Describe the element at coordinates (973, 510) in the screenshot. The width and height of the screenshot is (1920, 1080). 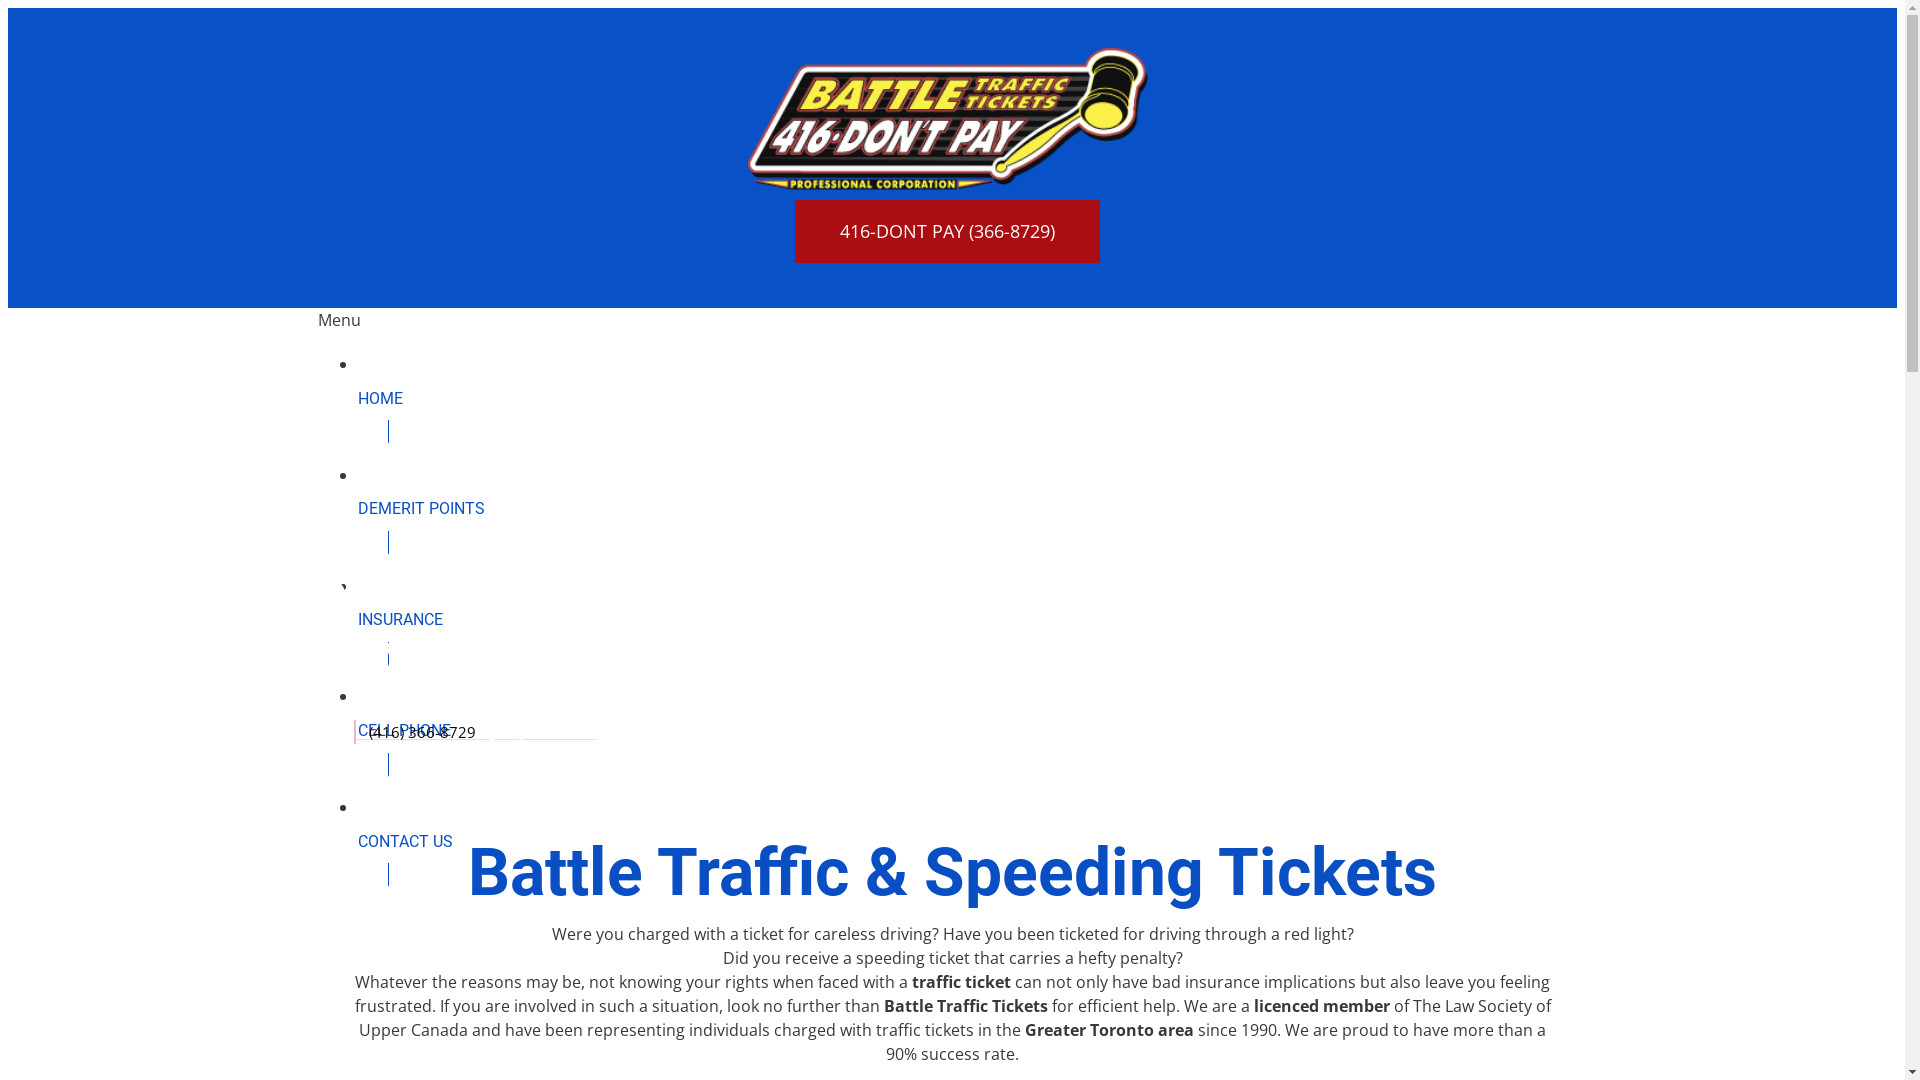
I see `DEMERIT POINTS` at that location.